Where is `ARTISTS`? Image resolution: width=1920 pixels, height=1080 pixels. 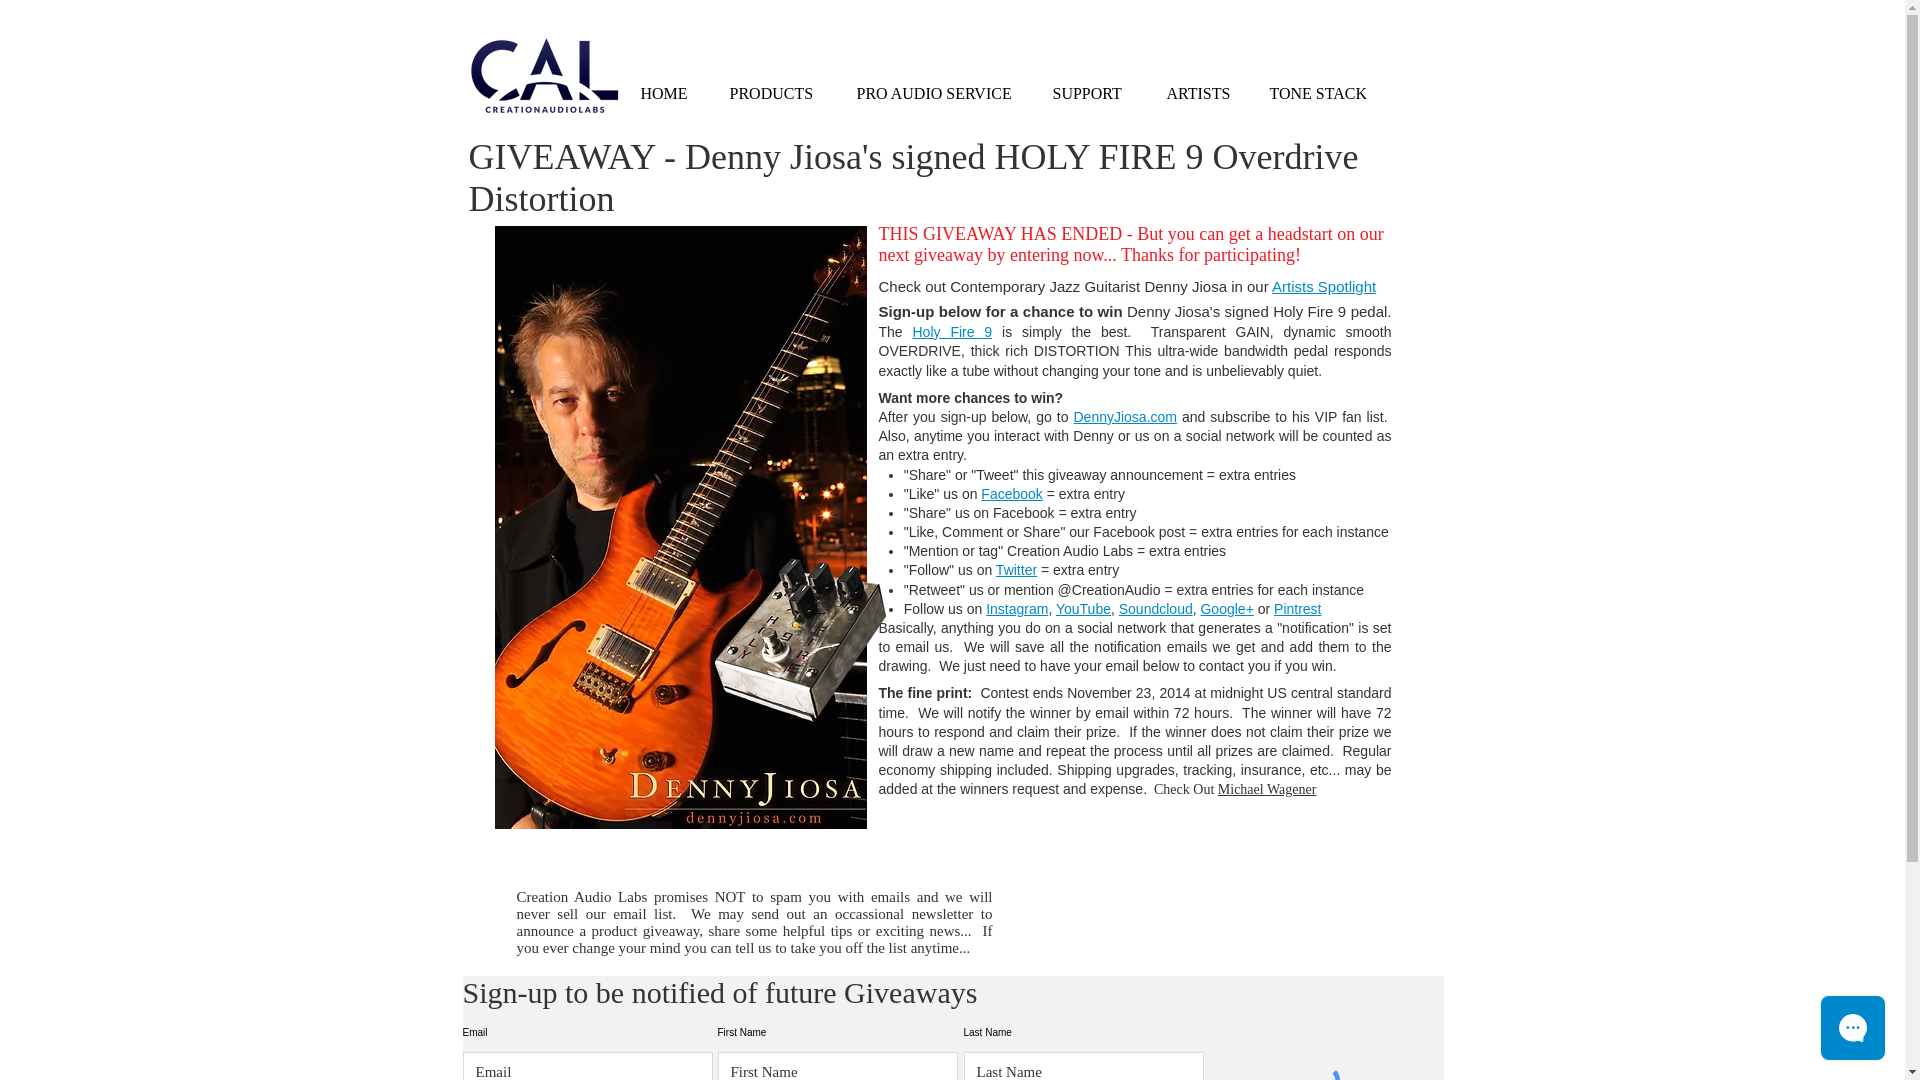
ARTISTS is located at coordinates (1204, 94).